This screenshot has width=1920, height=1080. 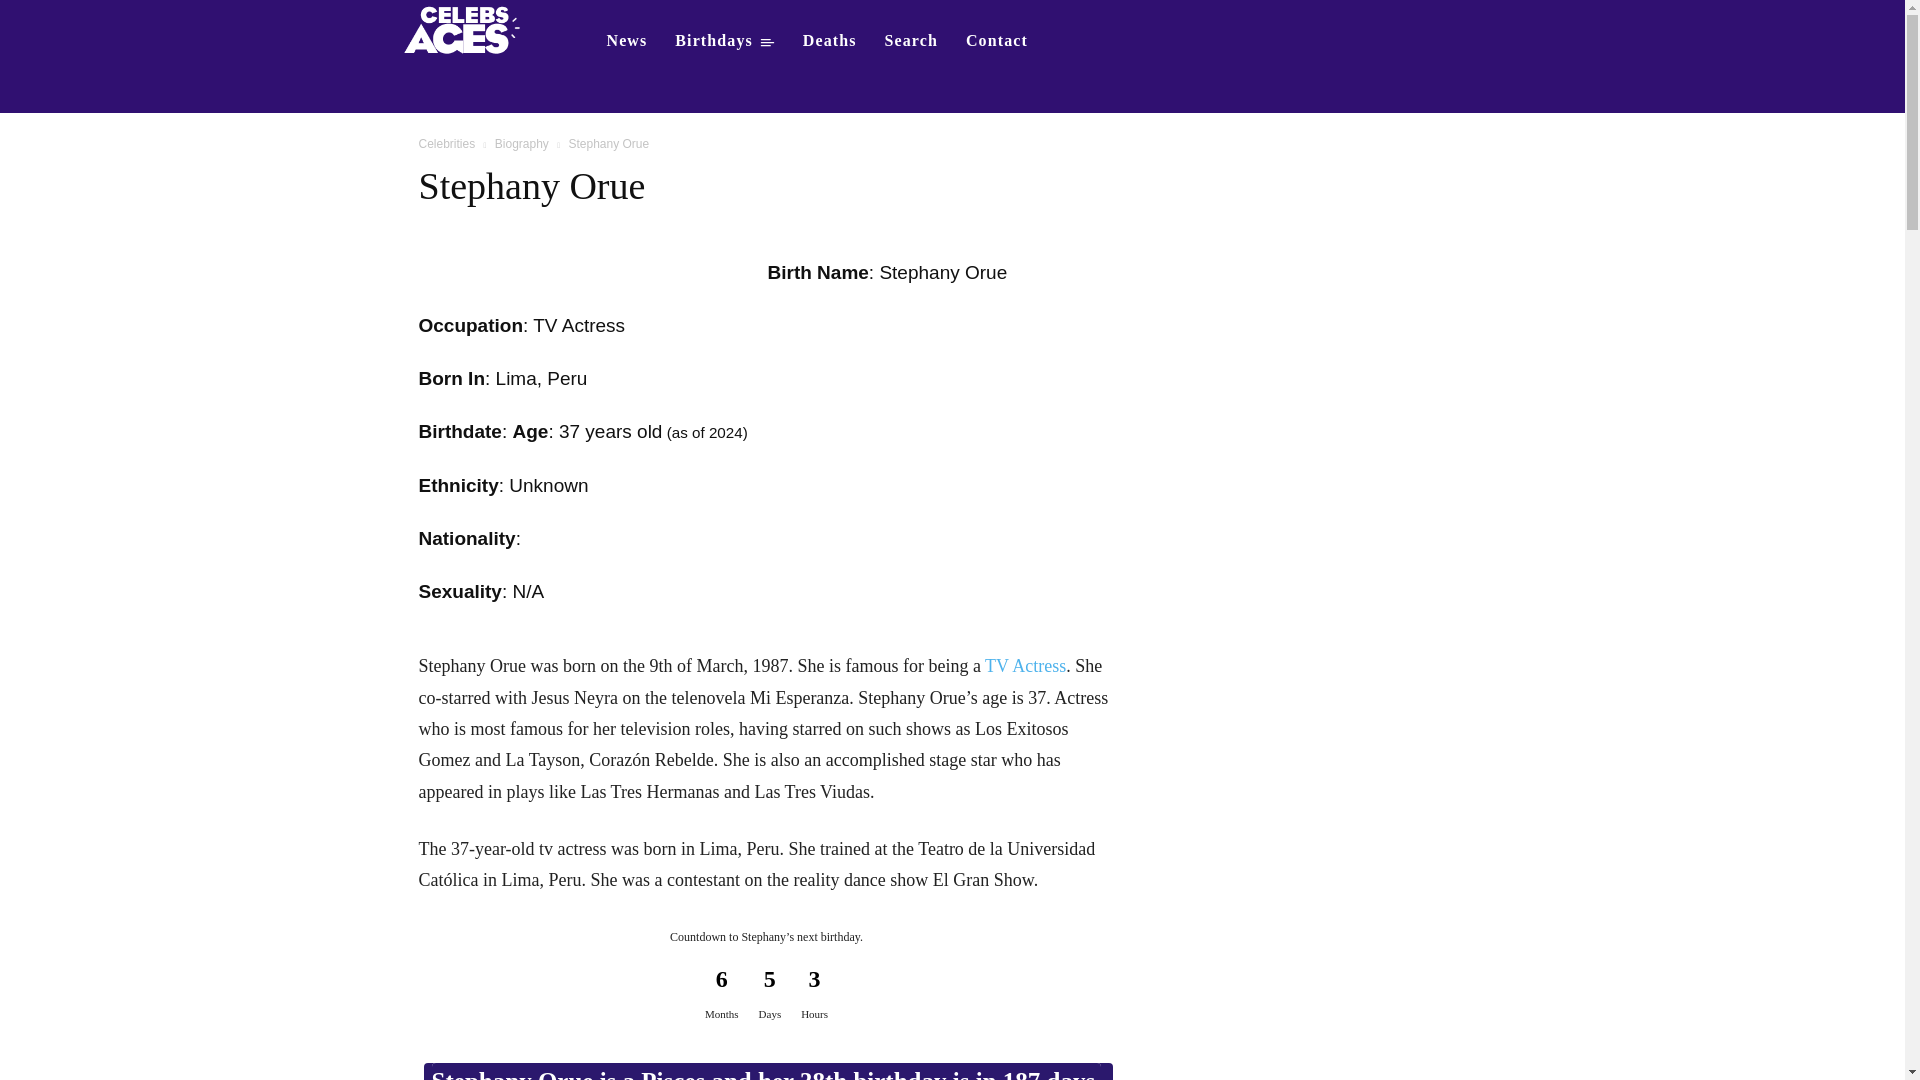 I want to click on Birthdays, so click(x=724, y=40).